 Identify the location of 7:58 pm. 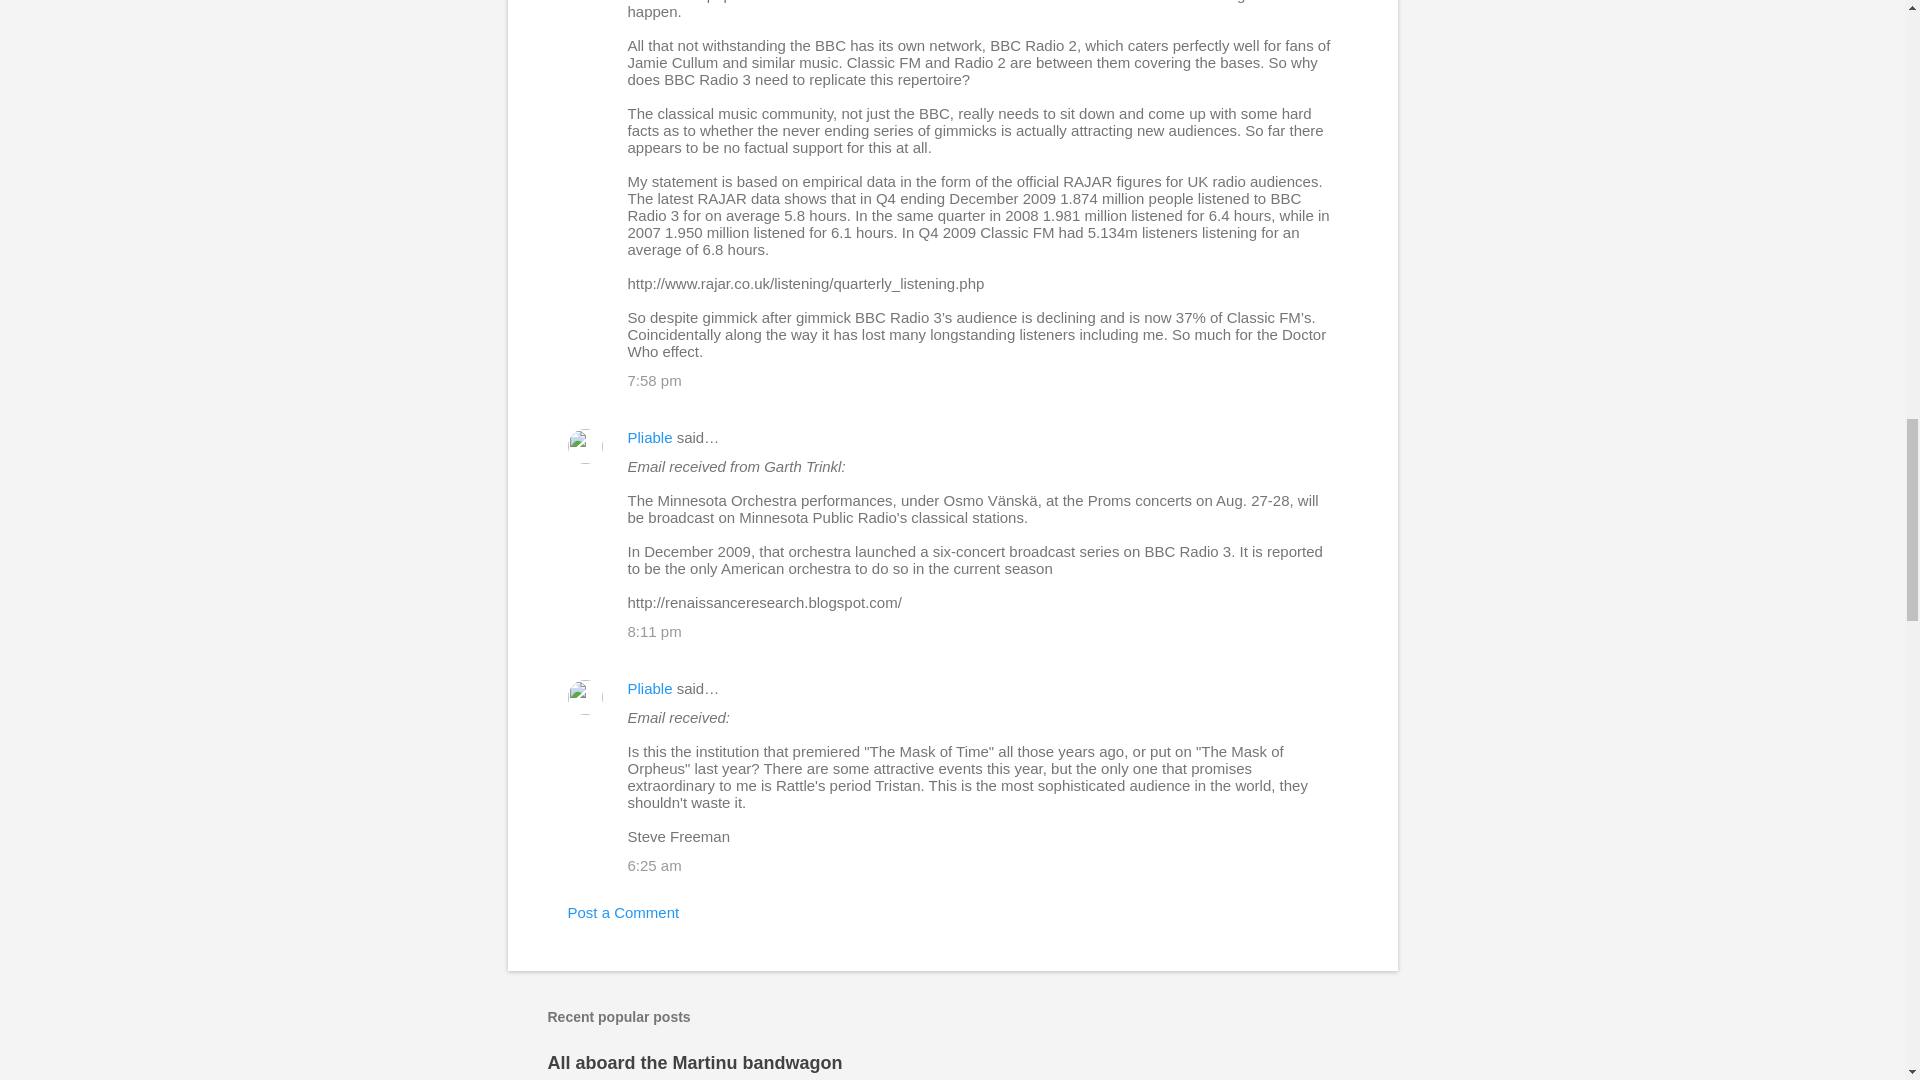
(654, 380).